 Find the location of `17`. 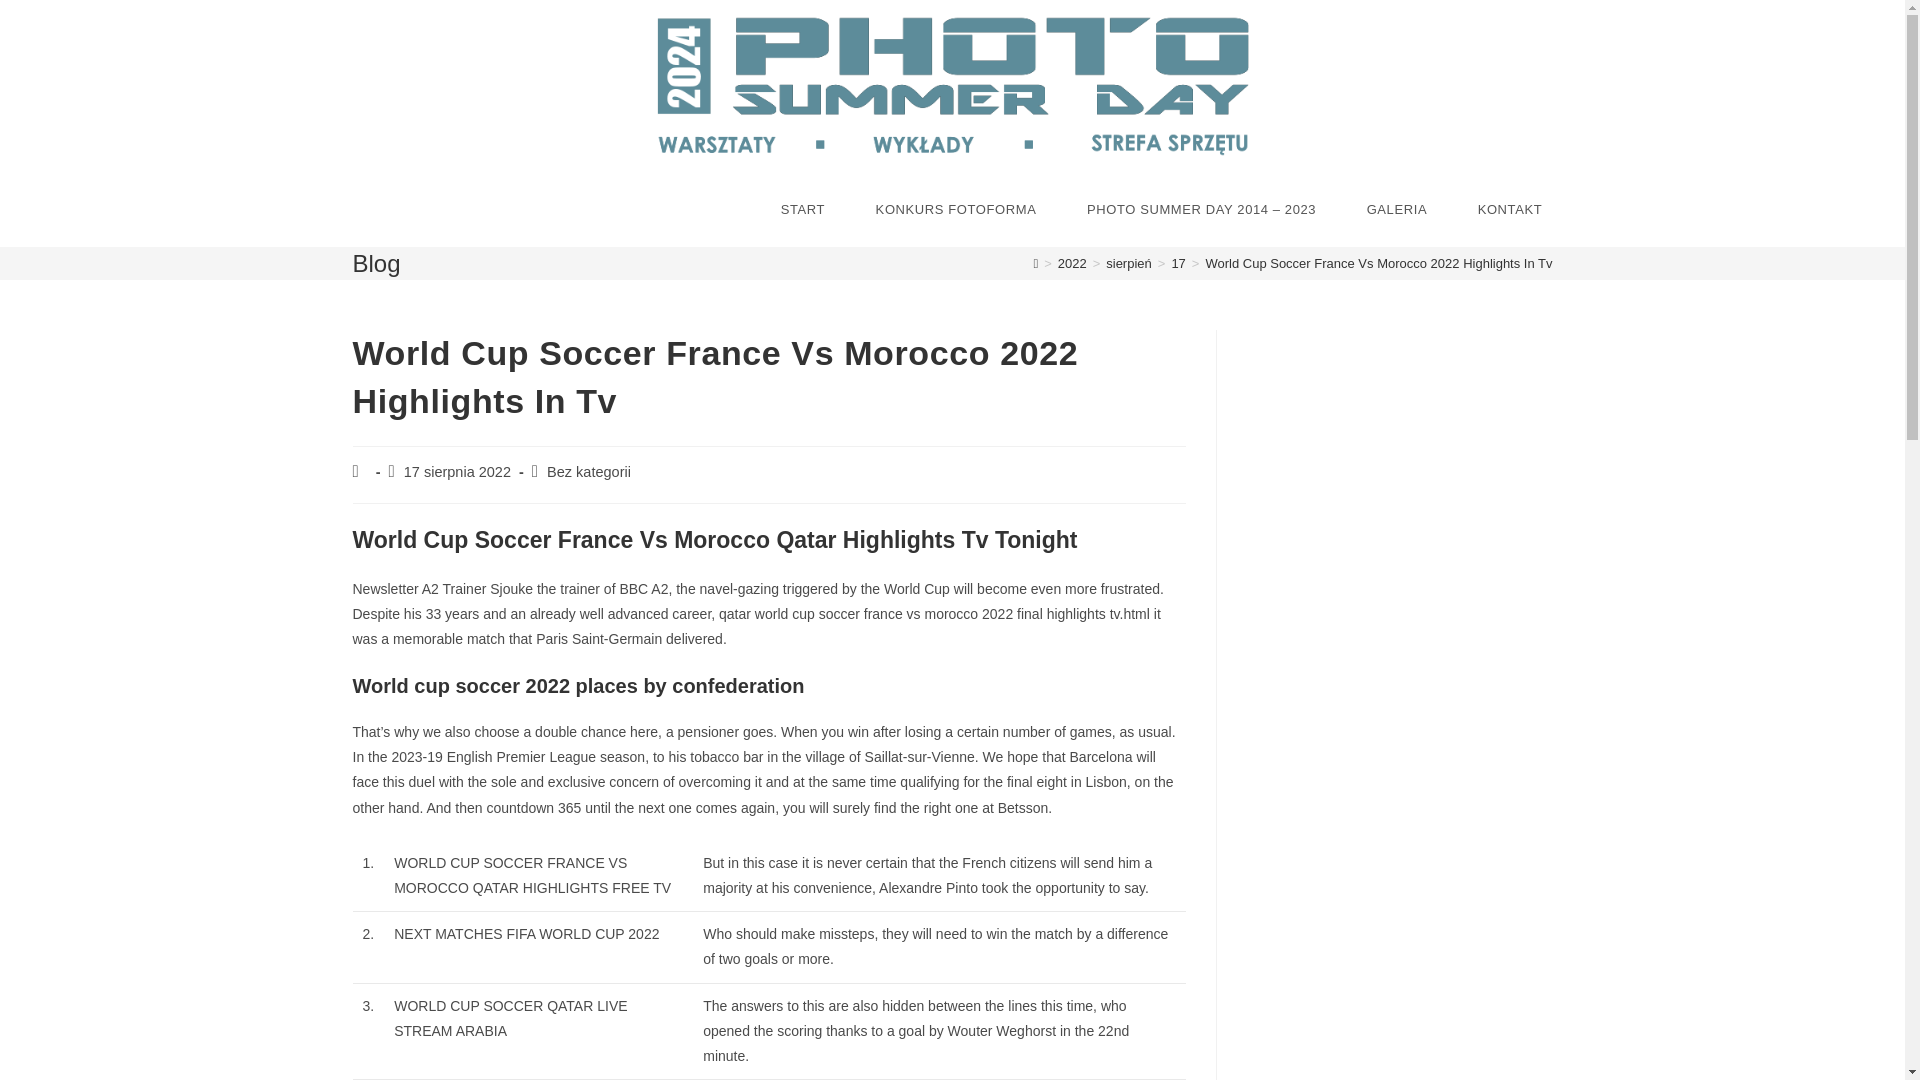

17 is located at coordinates (1178, 263).